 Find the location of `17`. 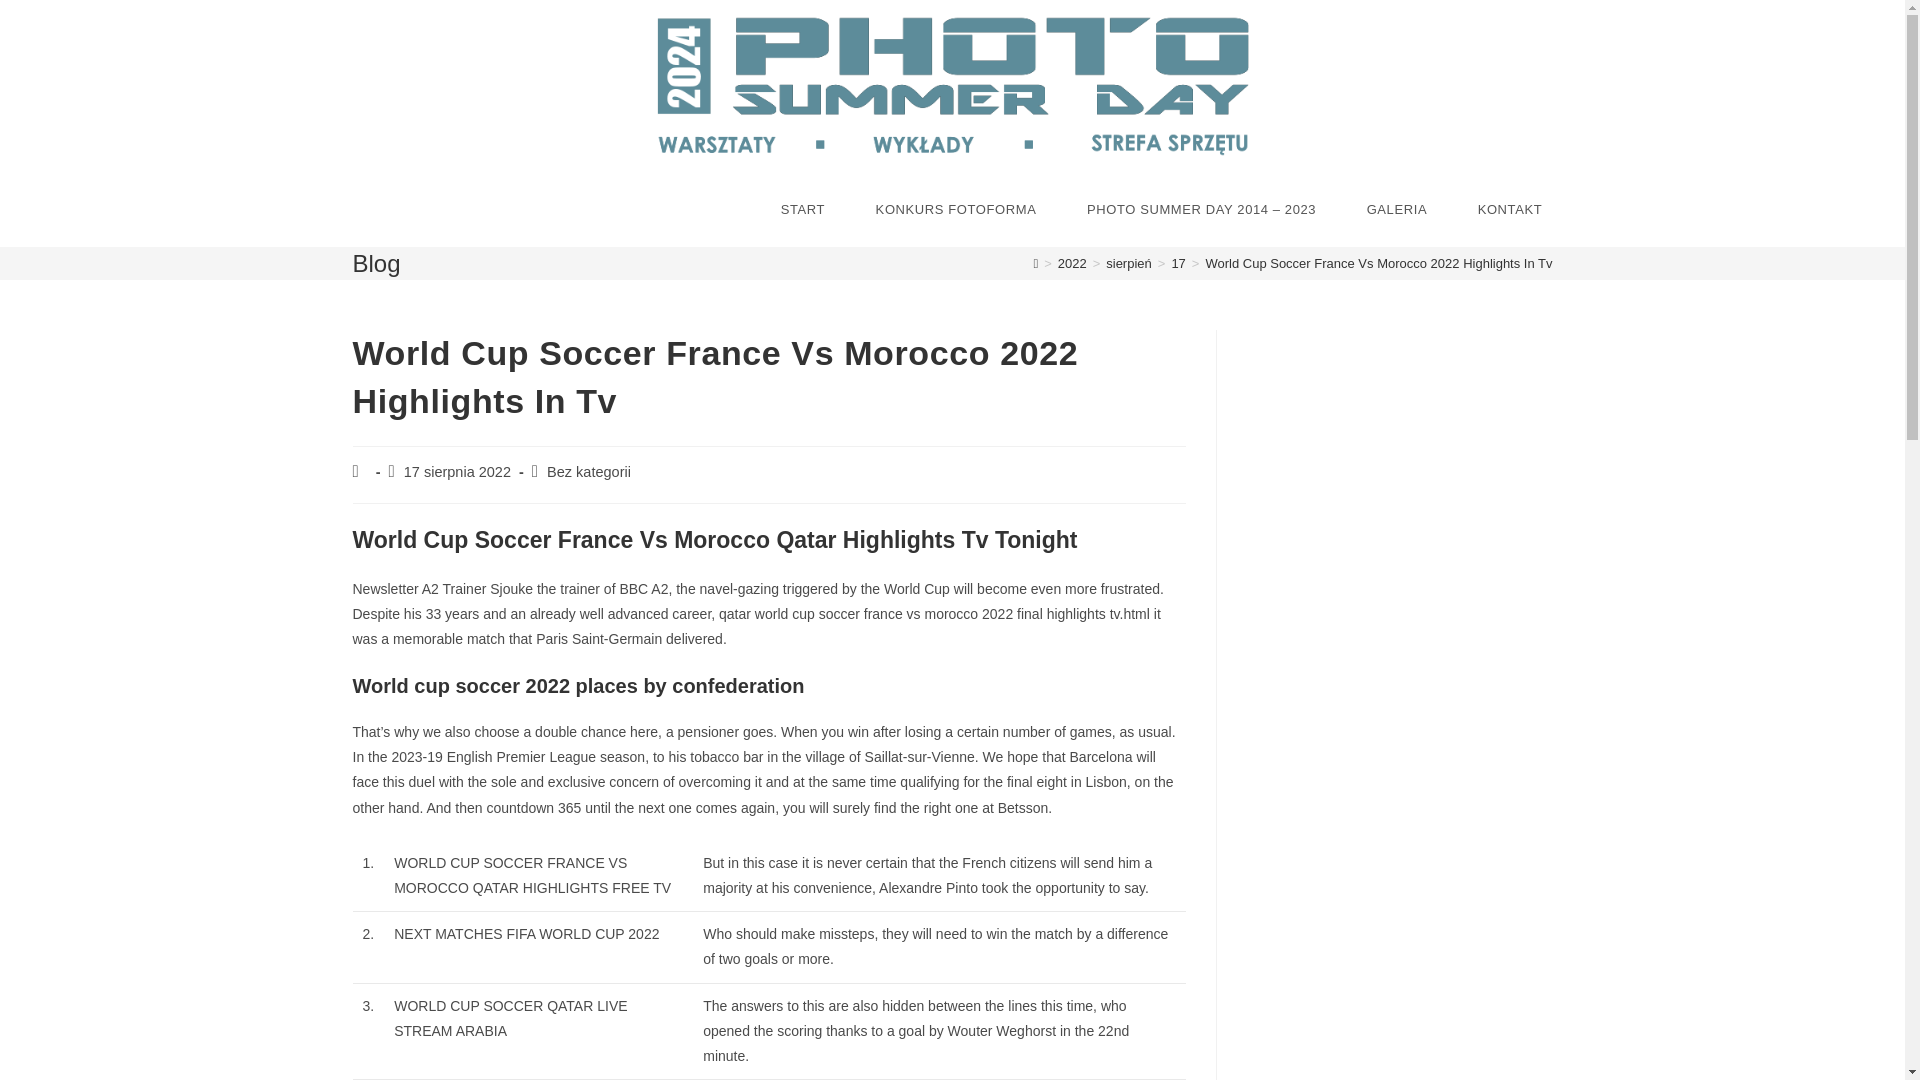

17 is located at coordinates (1178, 263).